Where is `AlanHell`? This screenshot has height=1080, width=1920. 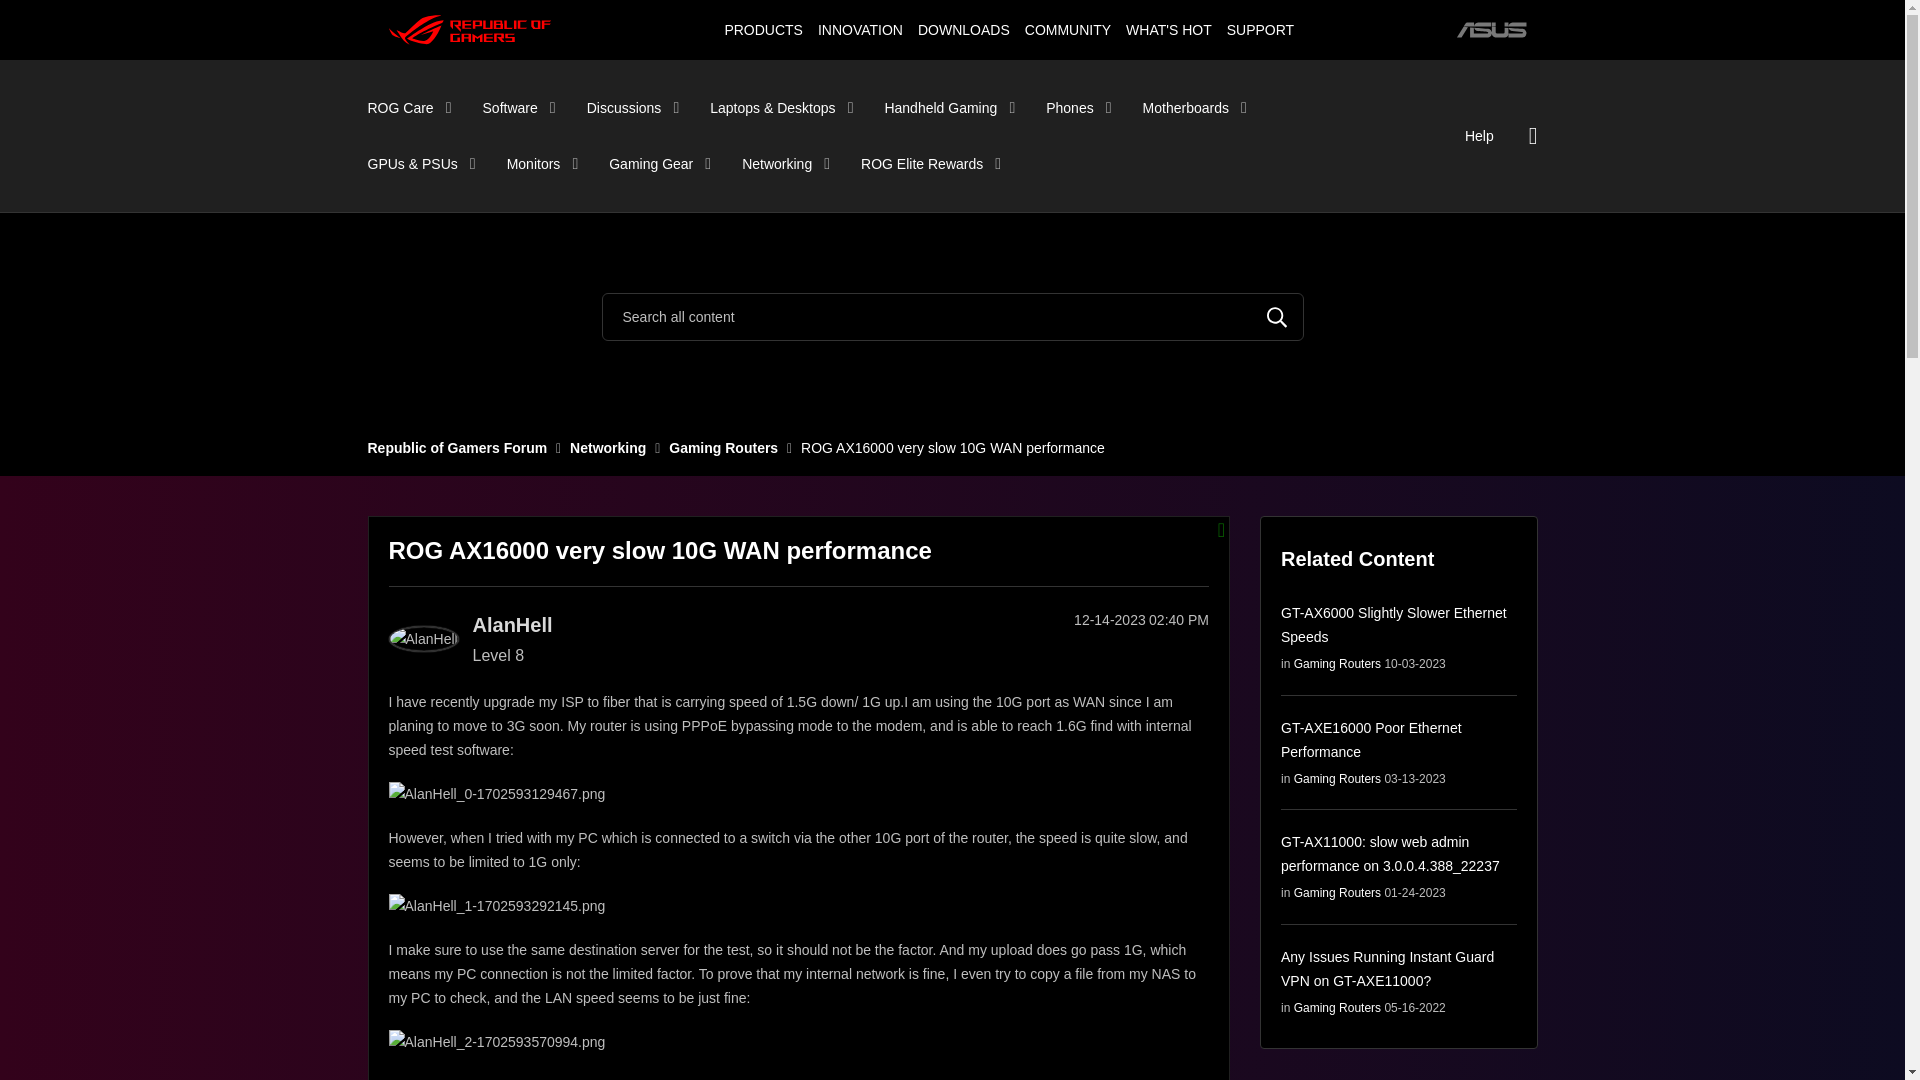
AlanHell is located at coordinates (422, 639).